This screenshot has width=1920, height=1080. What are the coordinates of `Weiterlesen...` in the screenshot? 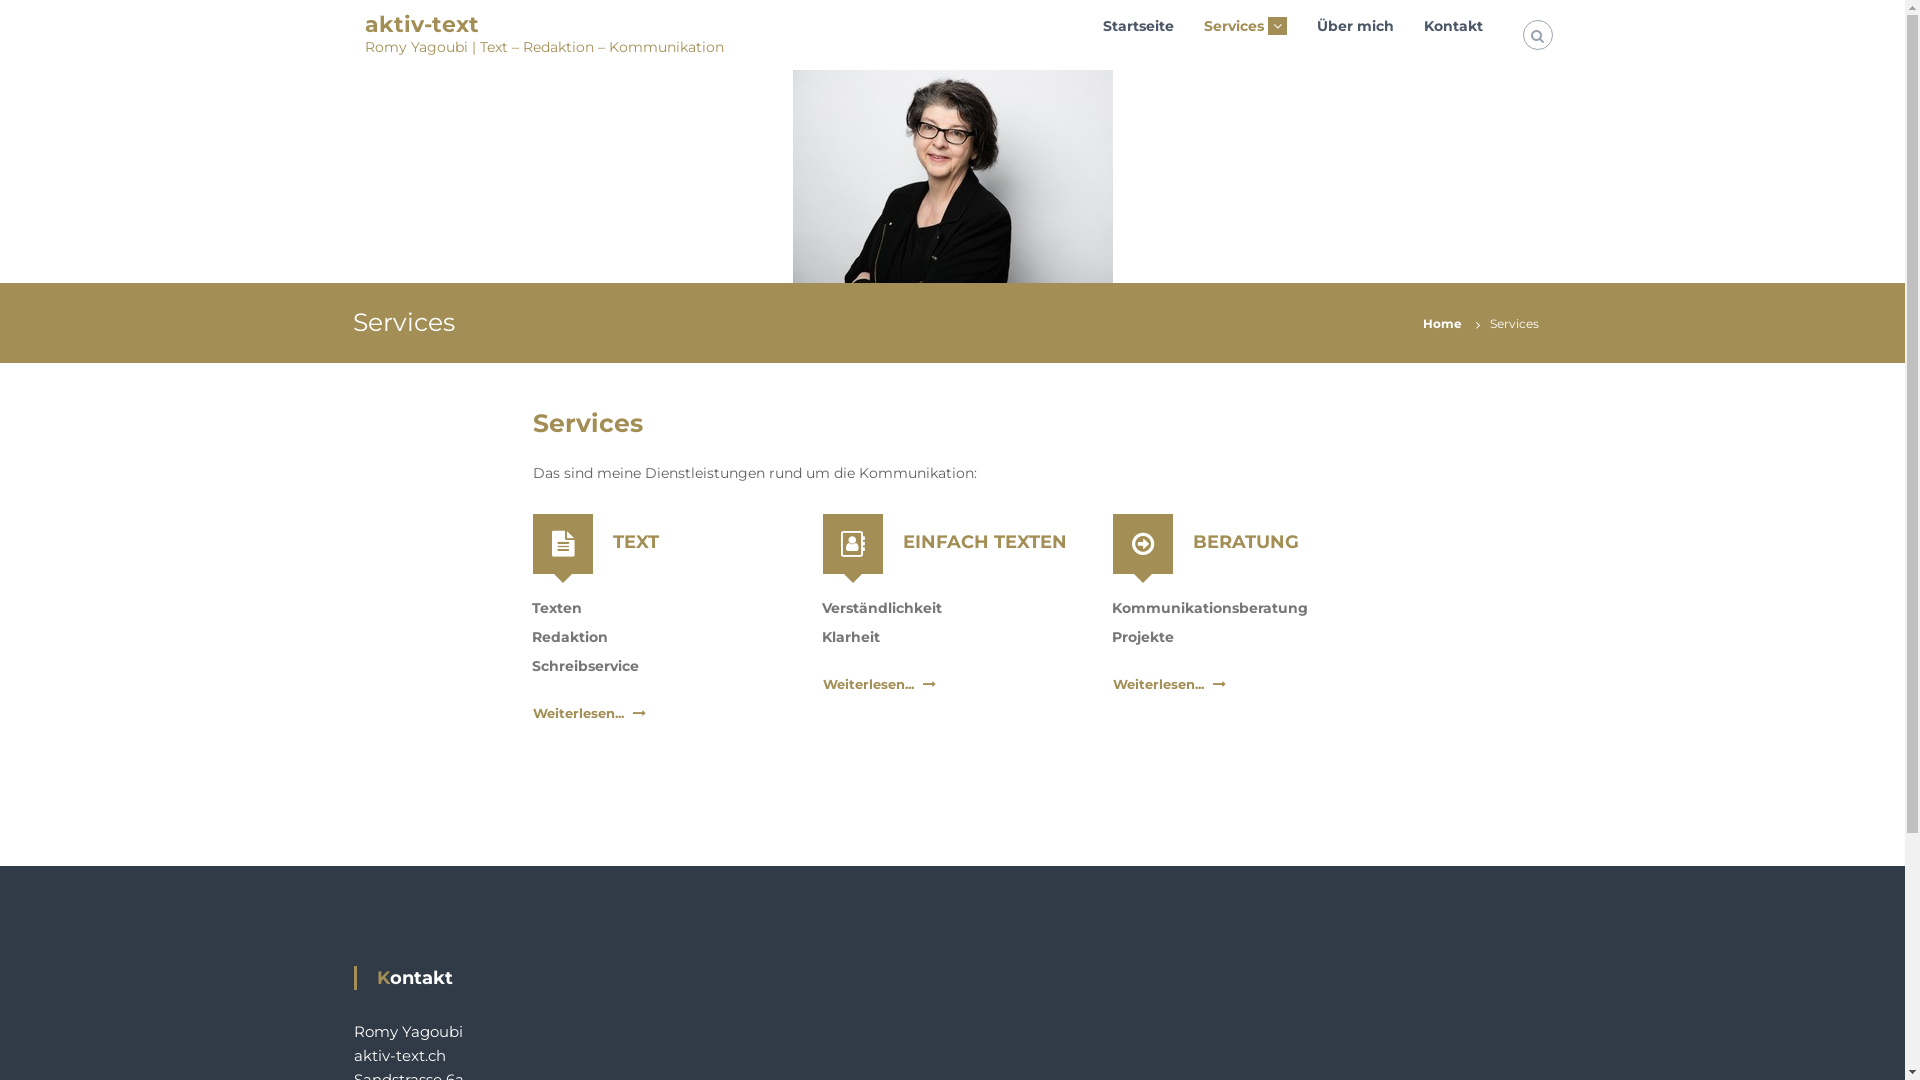 It's located at (578, 714).